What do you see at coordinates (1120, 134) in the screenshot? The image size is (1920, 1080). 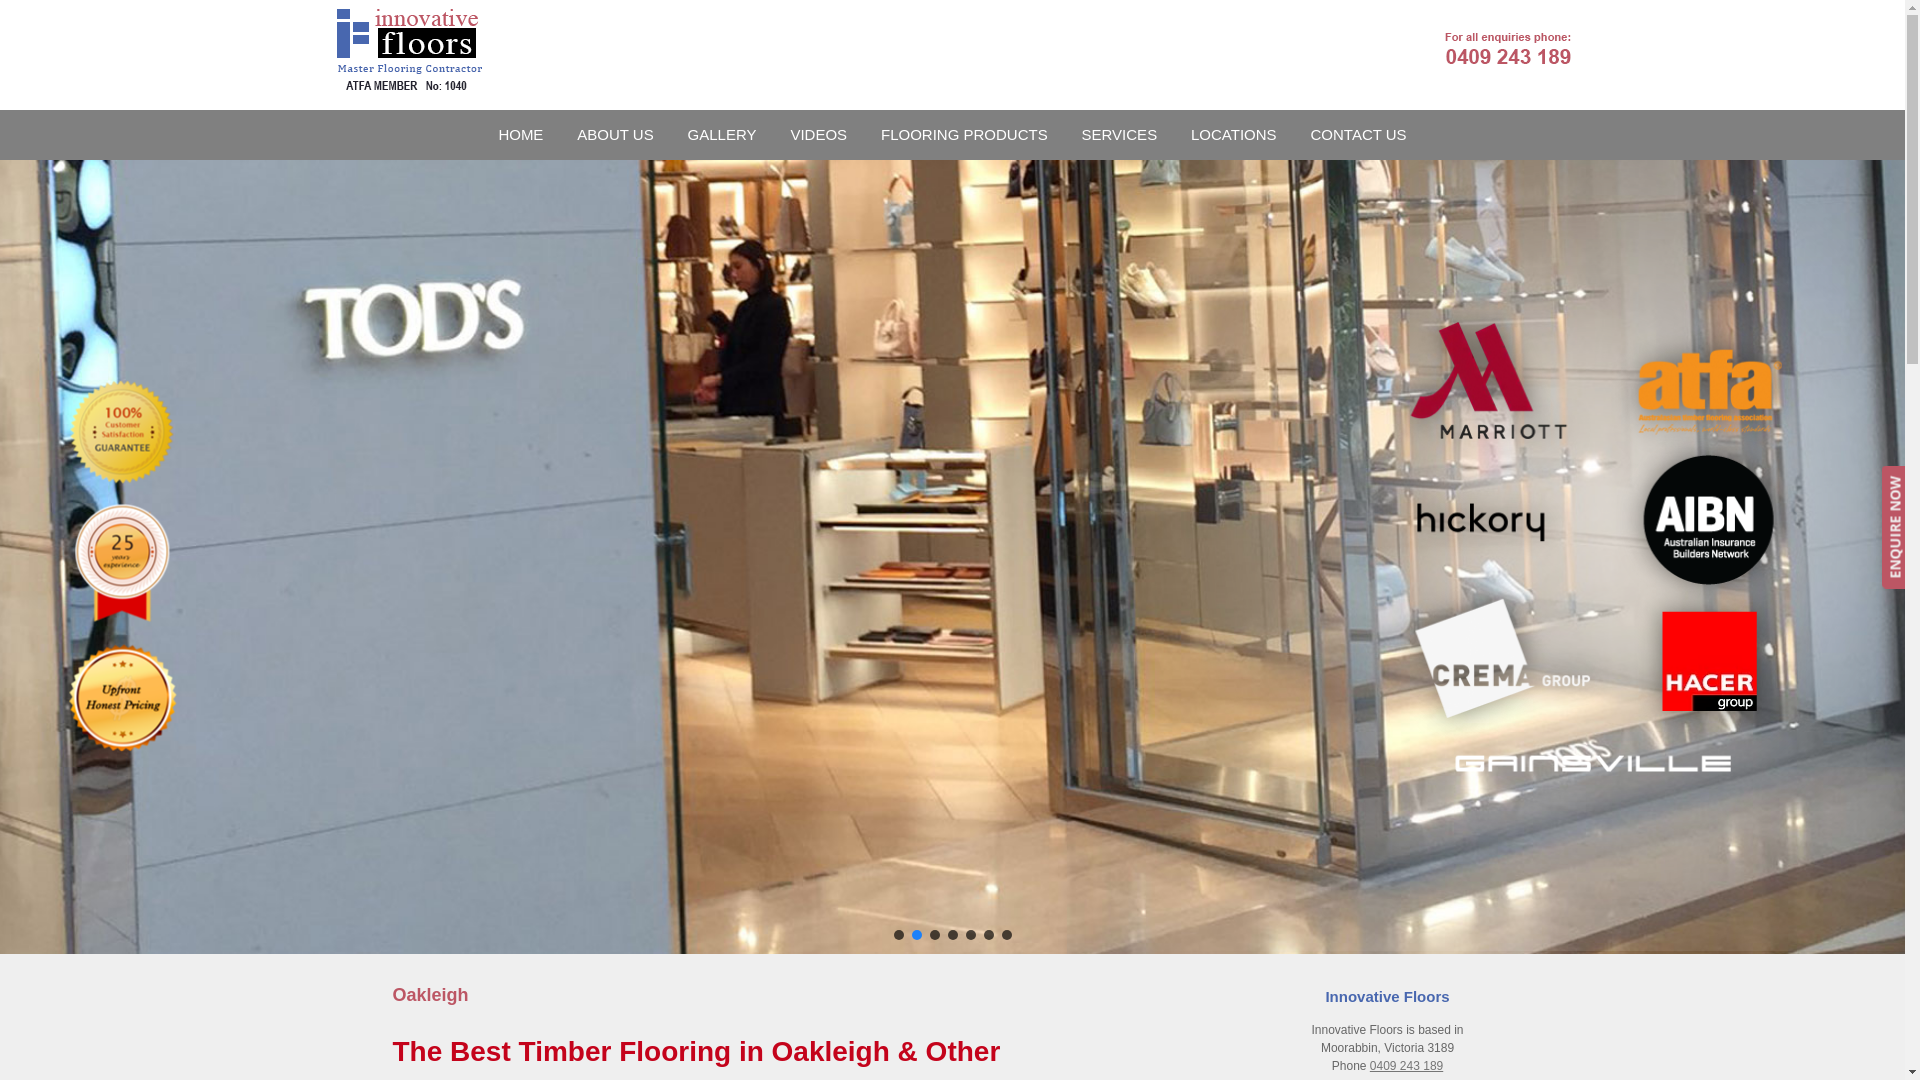 I see `SERVICES` at bounding box center [1120, 134].